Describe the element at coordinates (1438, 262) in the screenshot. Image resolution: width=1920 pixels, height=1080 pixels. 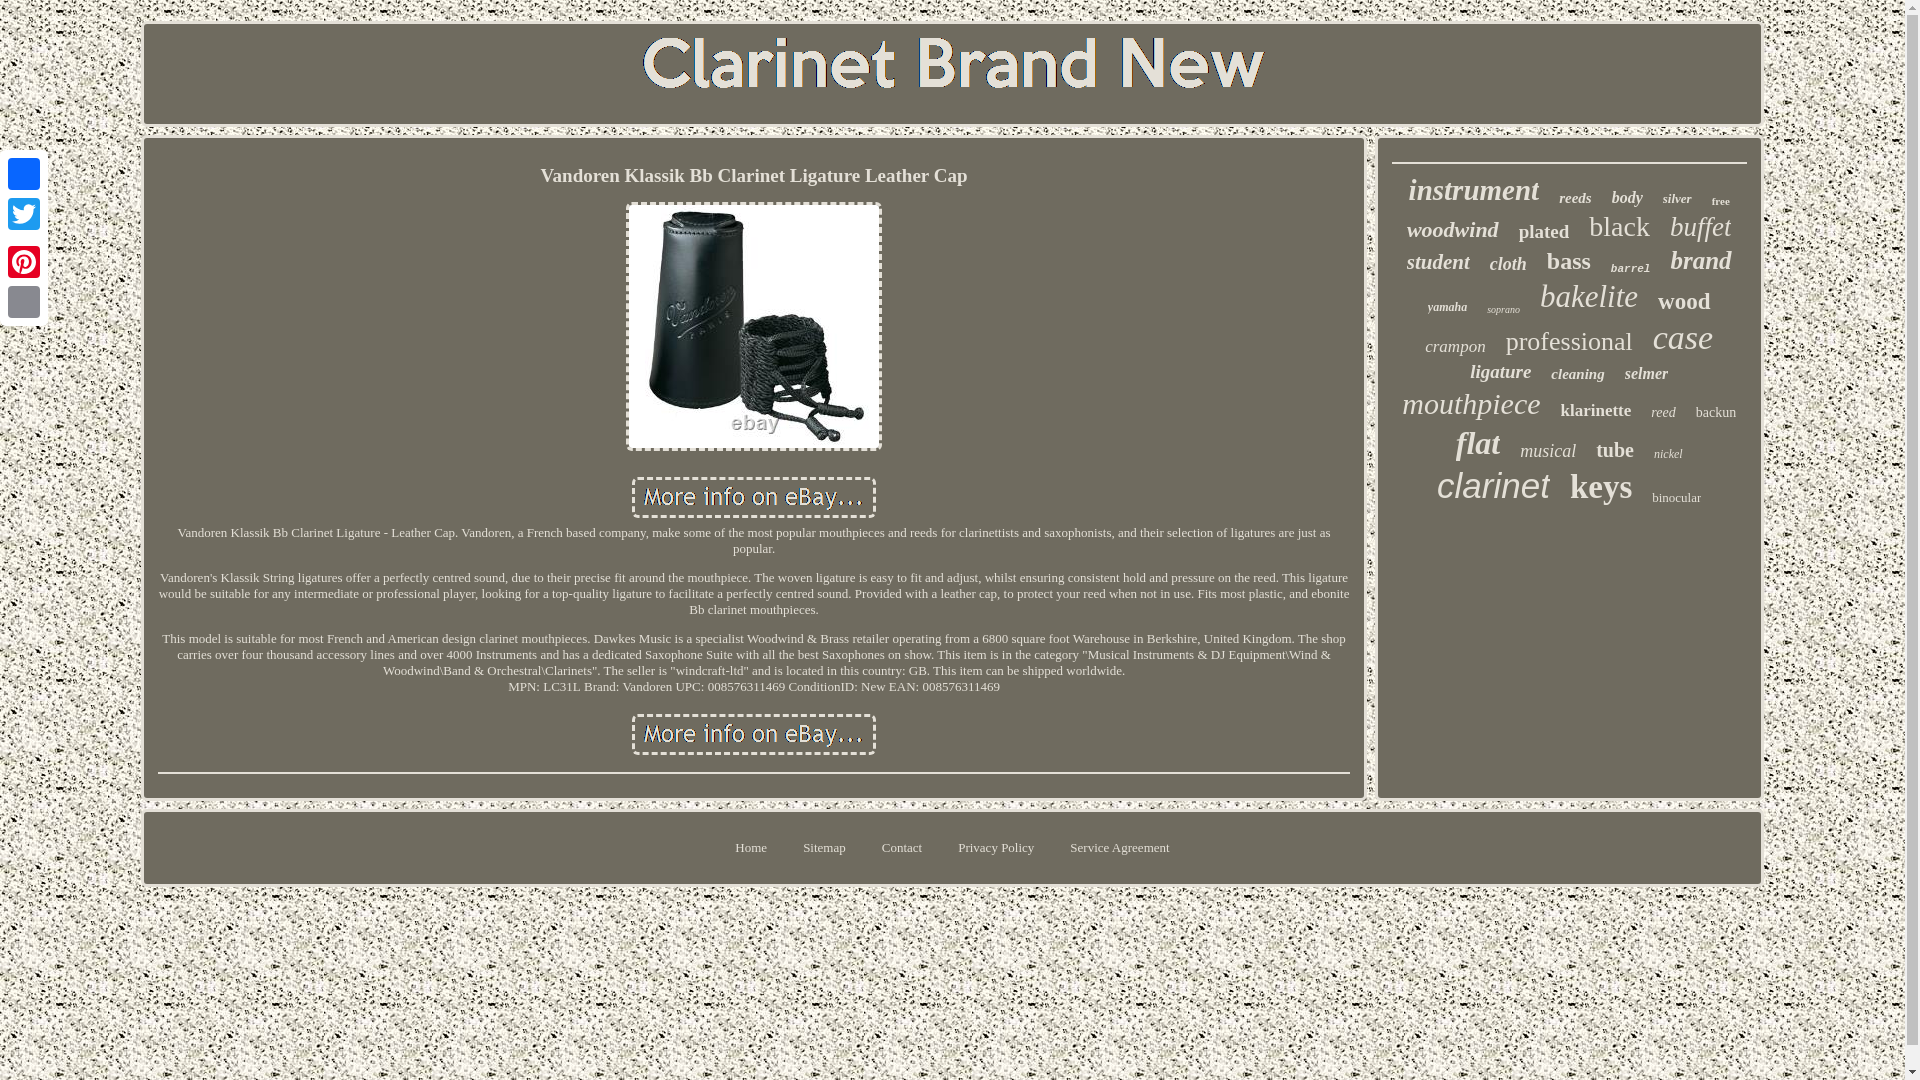
I see `student` at that location.